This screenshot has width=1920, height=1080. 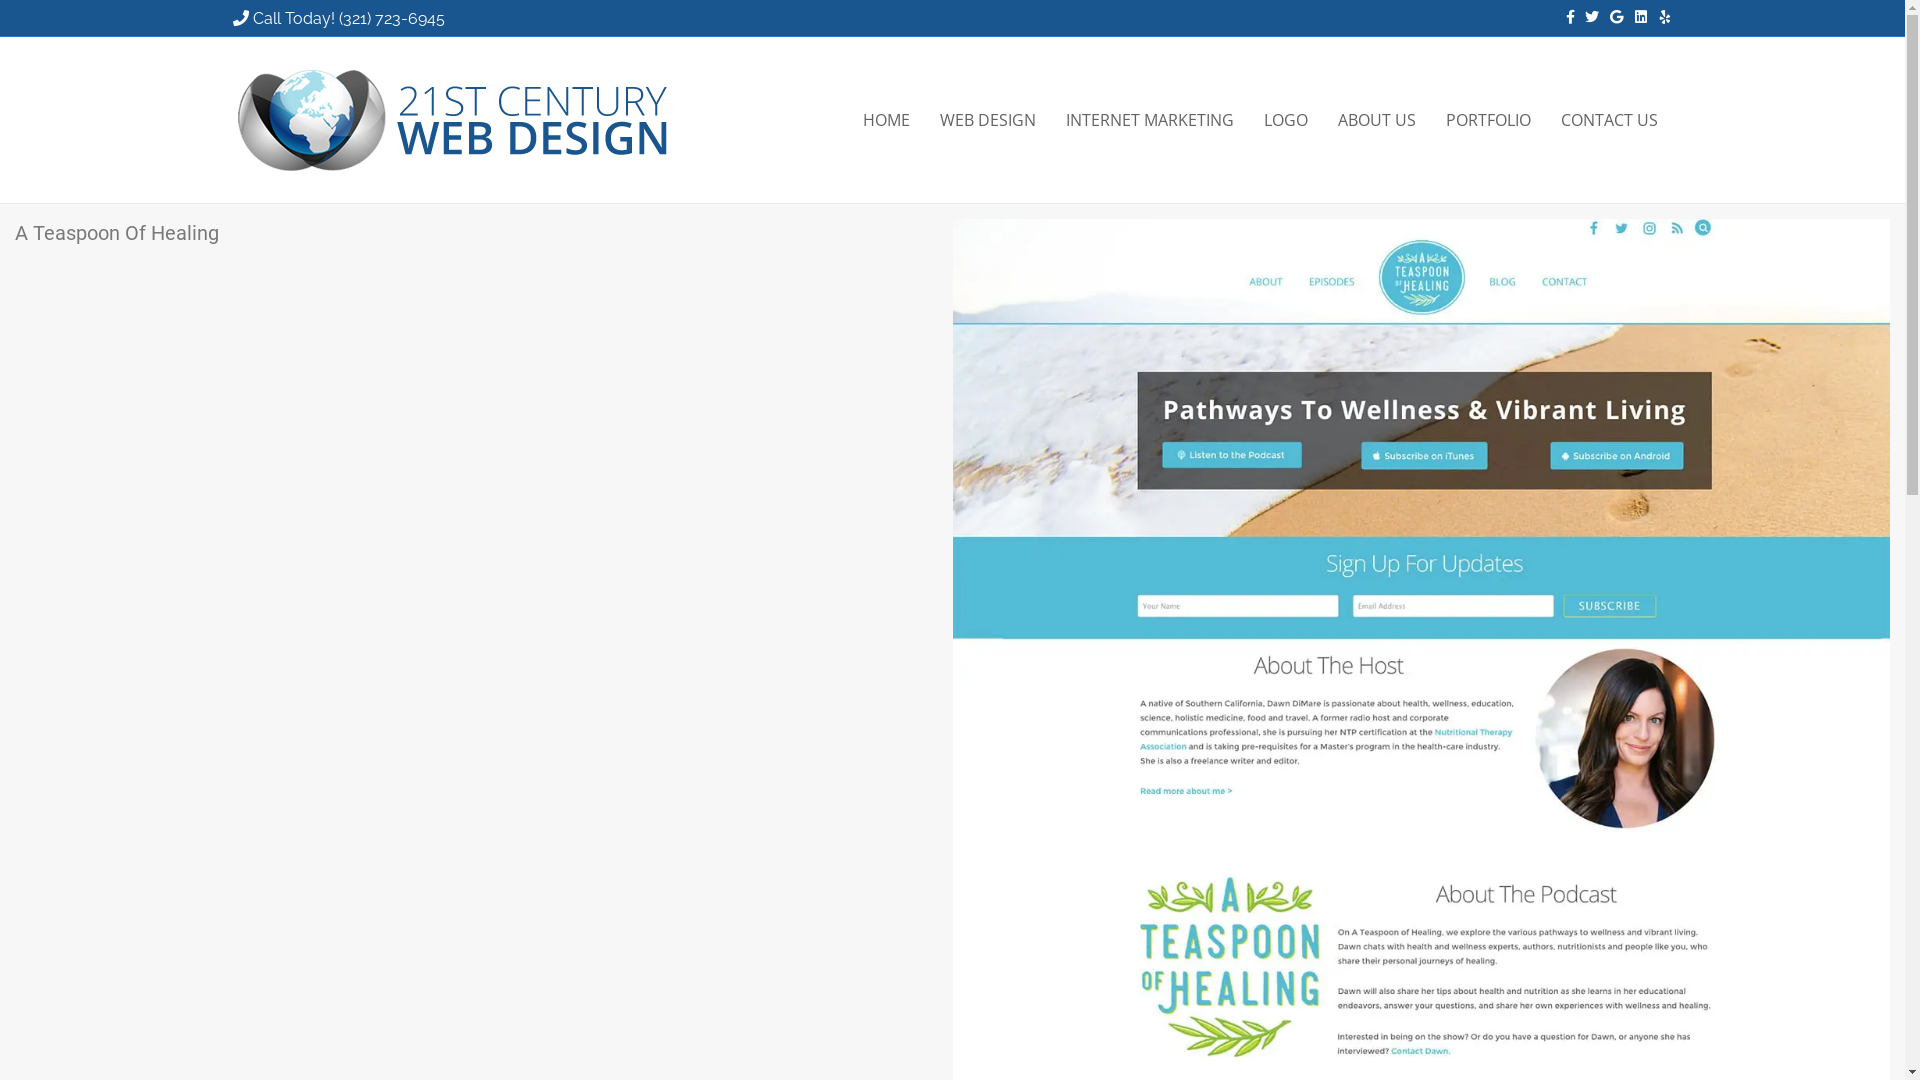 What do you see at coordinates (1488, 120) in the screenshot?
I see `PORTFOLIO` at bounding box center [1488, 120].